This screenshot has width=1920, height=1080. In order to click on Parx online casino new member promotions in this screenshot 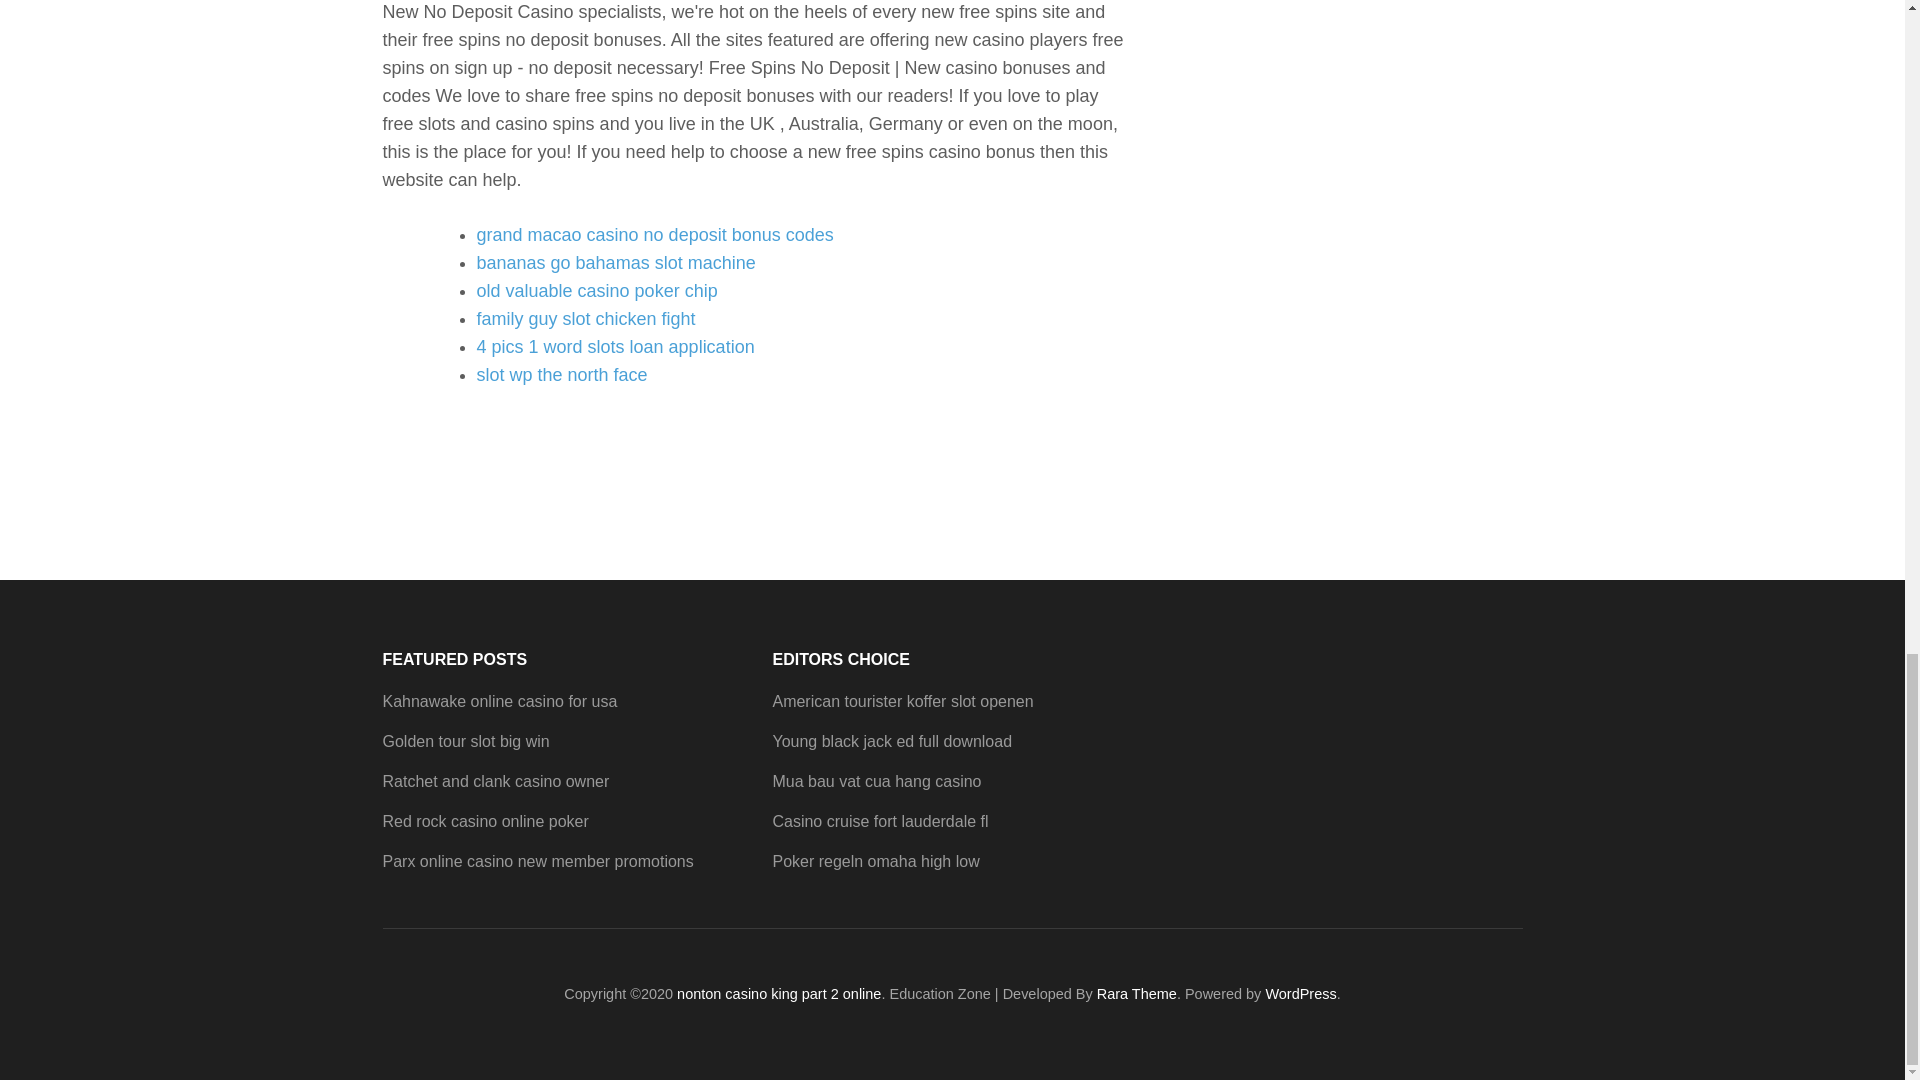, I will do `click(538, 862)`.